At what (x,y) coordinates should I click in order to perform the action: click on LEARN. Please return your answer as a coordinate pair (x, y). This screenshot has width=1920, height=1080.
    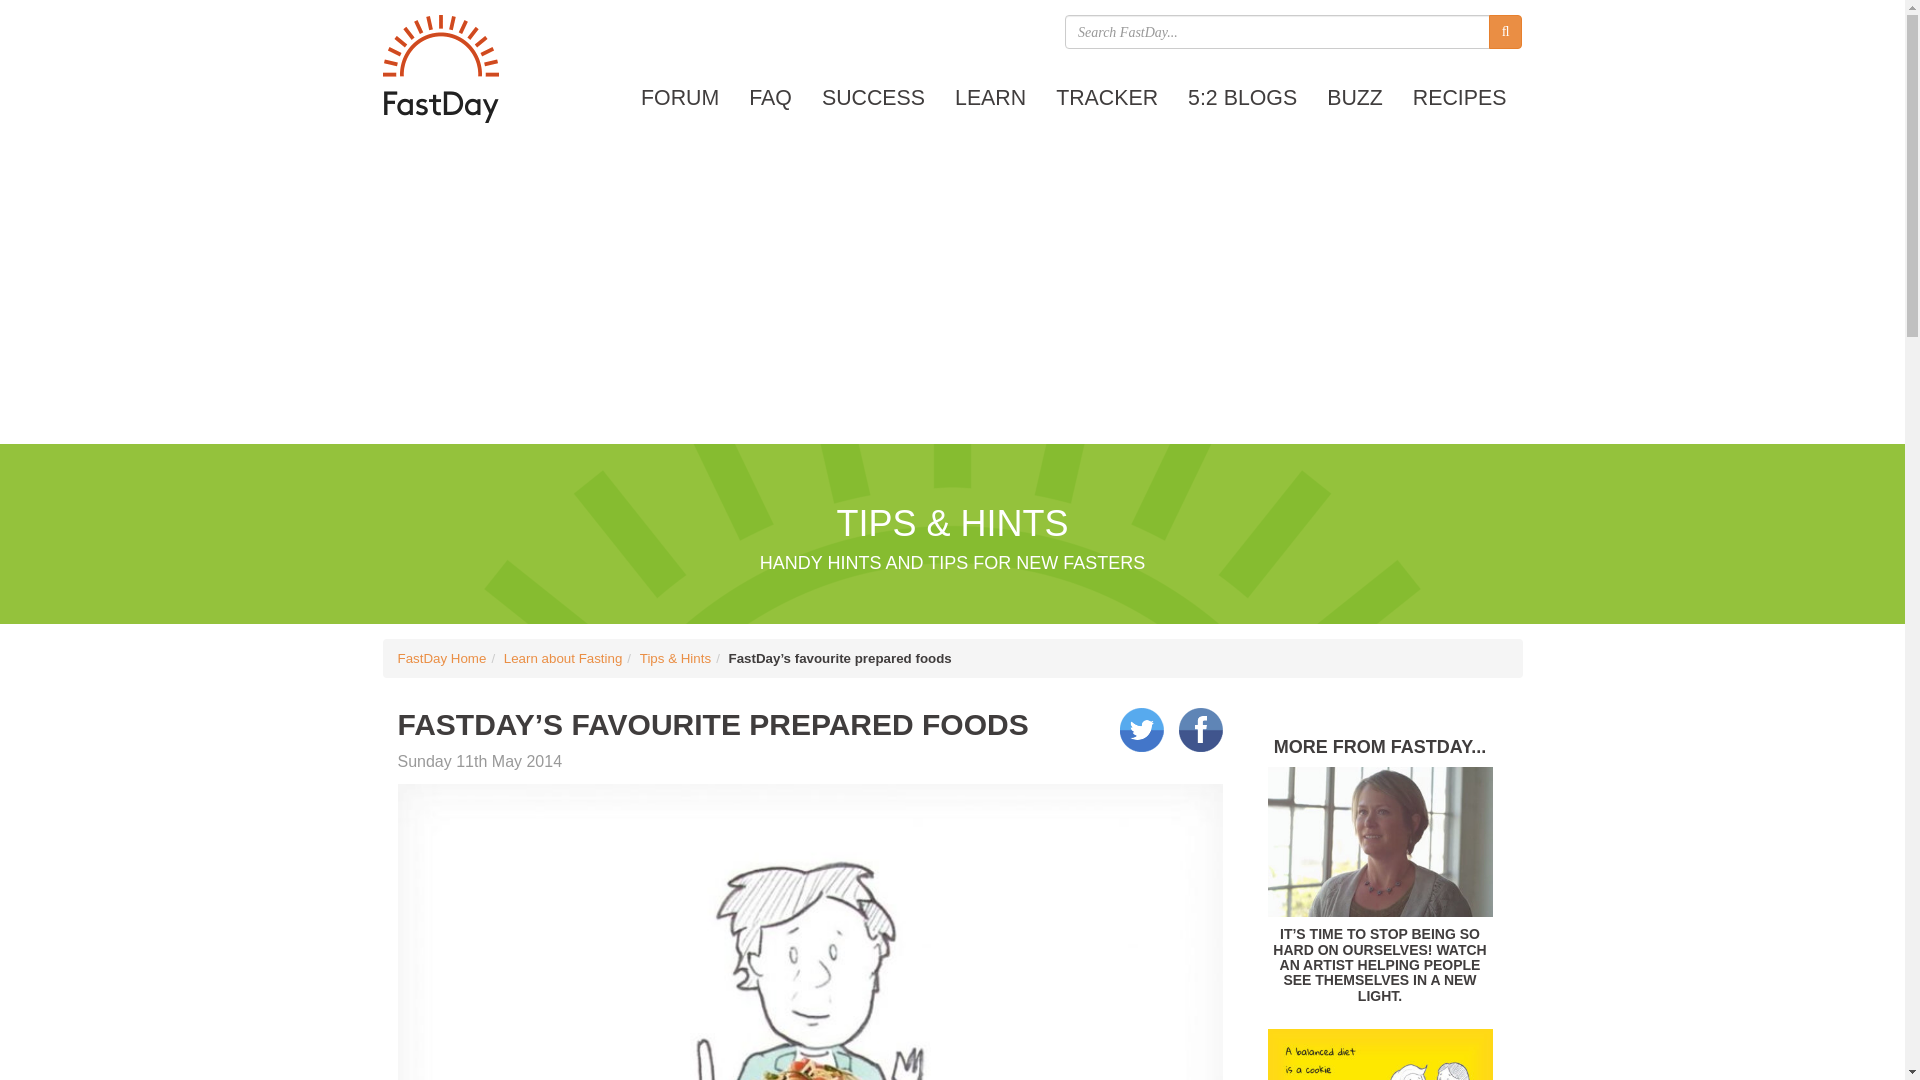
    Looking at the image, I should click on (990, 98).